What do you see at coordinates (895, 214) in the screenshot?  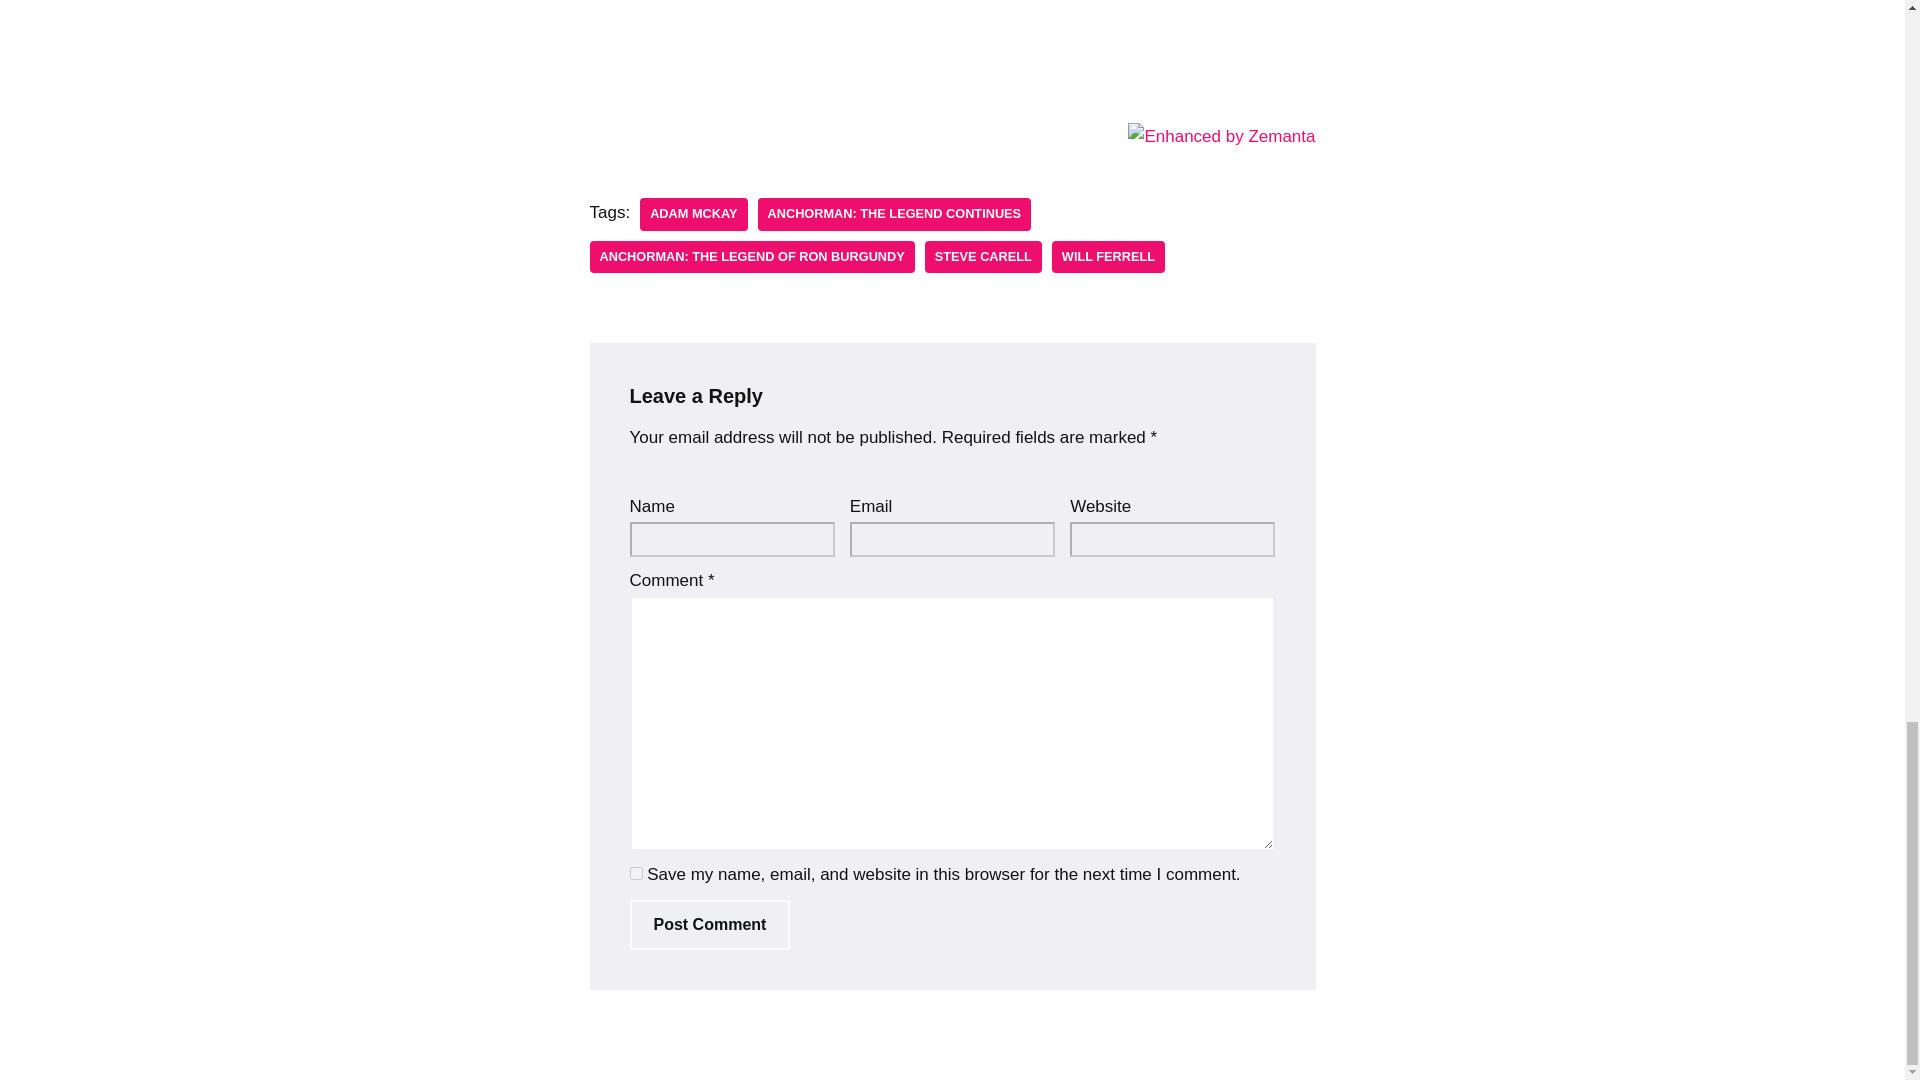 I see `ANCHORMAN: THE LEGEND CONTINUES` at bounding box center [895, 214].